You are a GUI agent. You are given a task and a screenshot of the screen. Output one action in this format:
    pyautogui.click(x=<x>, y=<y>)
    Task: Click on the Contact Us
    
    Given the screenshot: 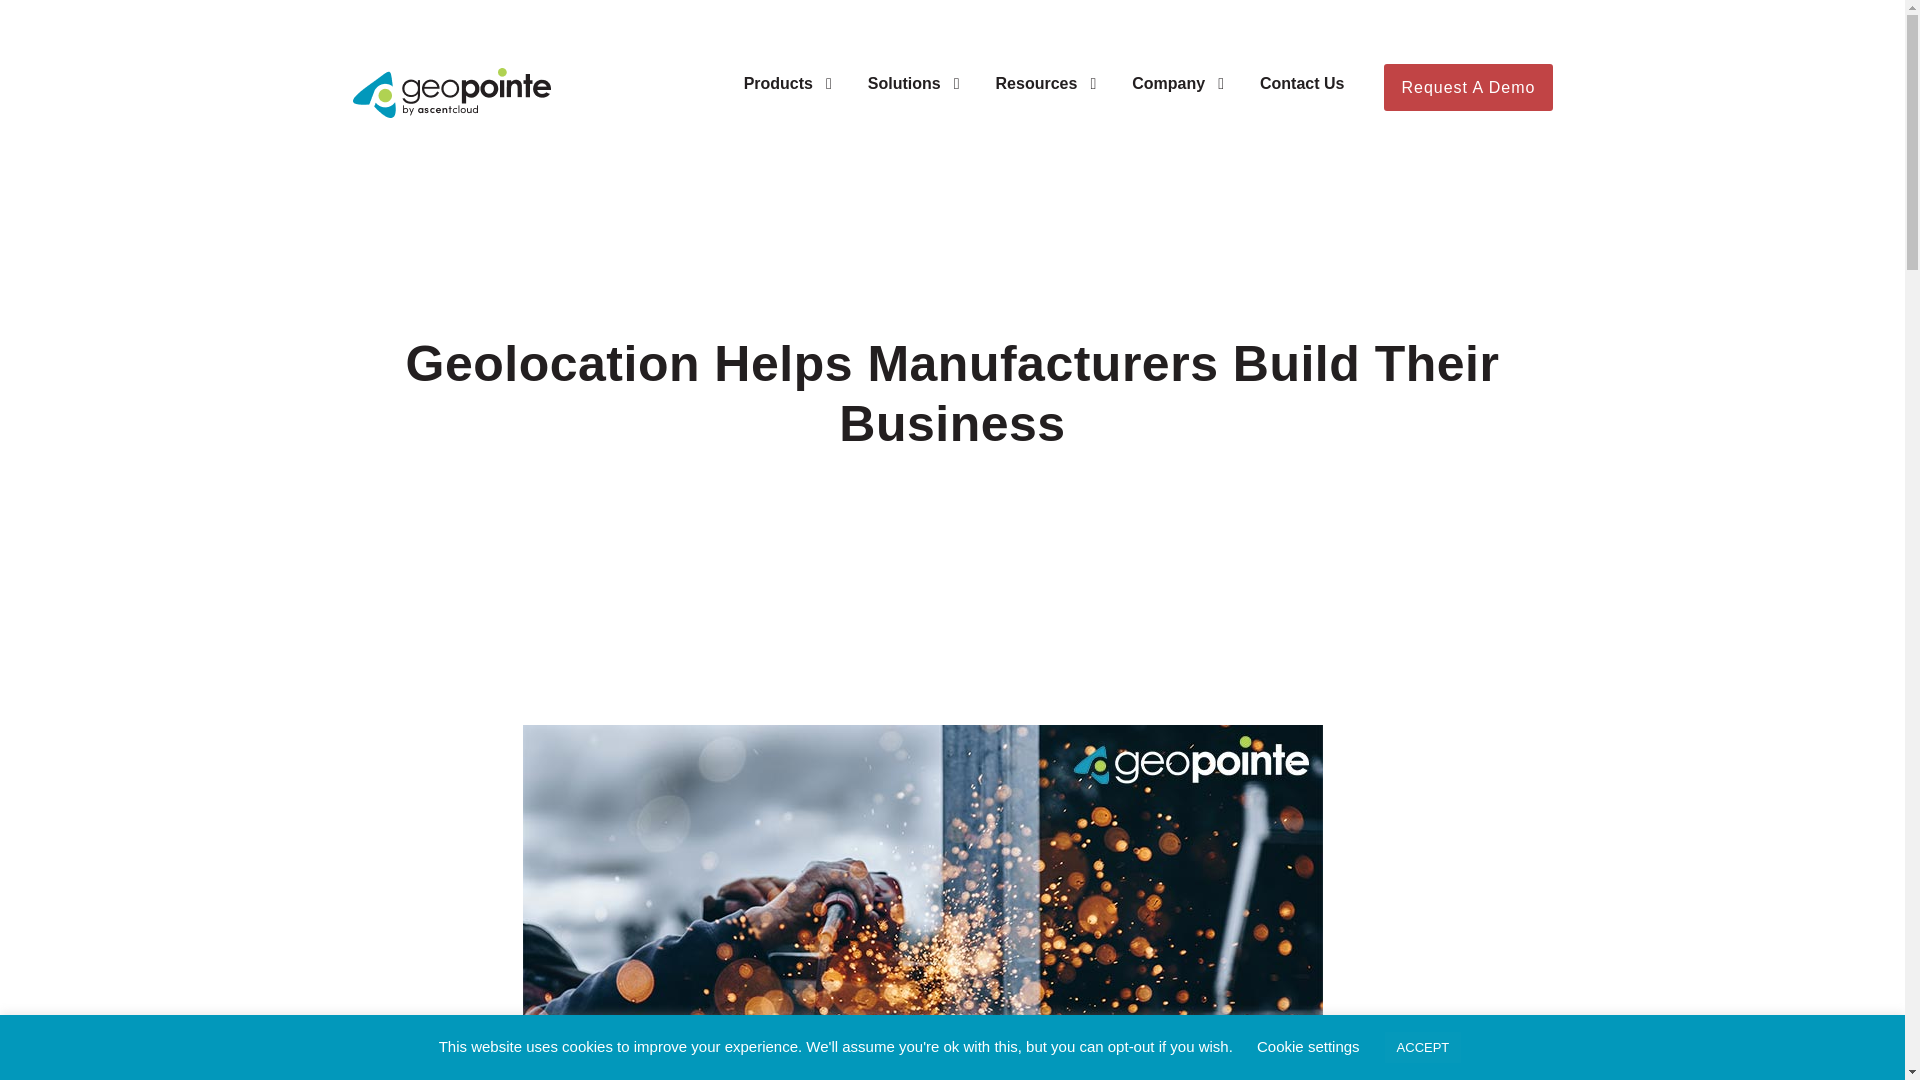 What is the action you would take?
    pyautogui.click(x=1302, y=100)
    